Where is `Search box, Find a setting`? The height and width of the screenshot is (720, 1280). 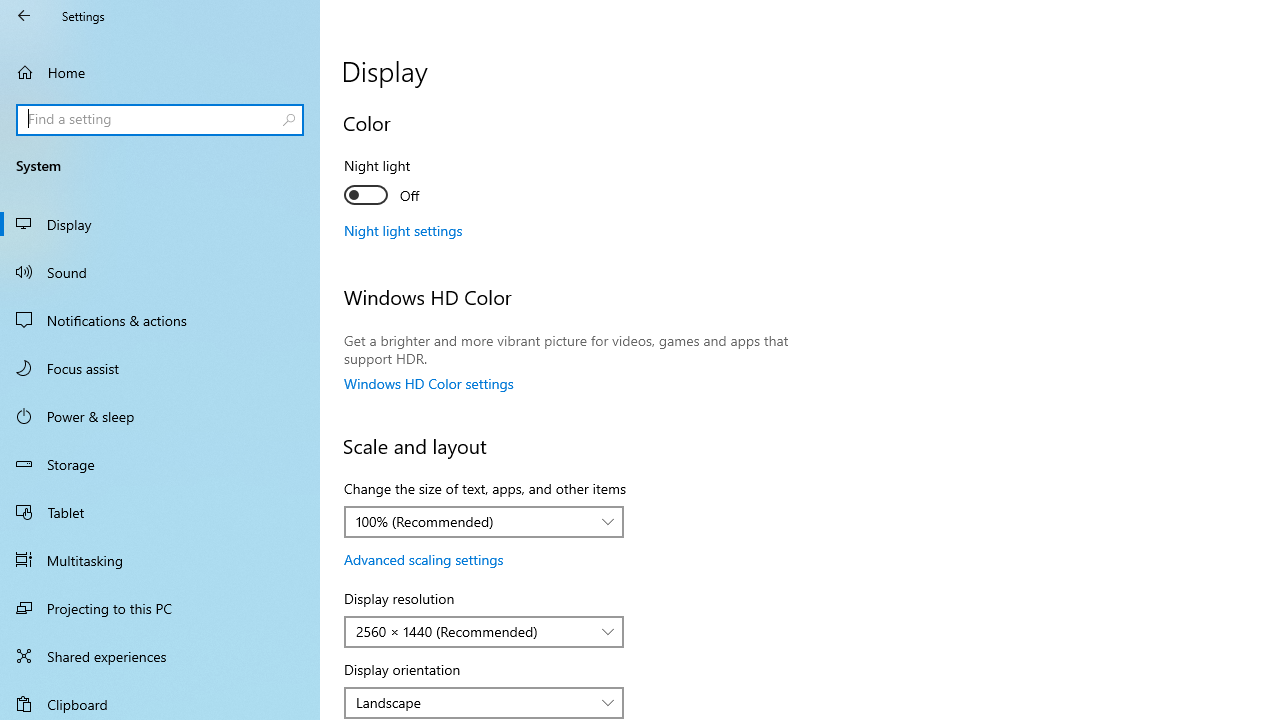
Search box, Find a setting is located at coordinates (160, 120).